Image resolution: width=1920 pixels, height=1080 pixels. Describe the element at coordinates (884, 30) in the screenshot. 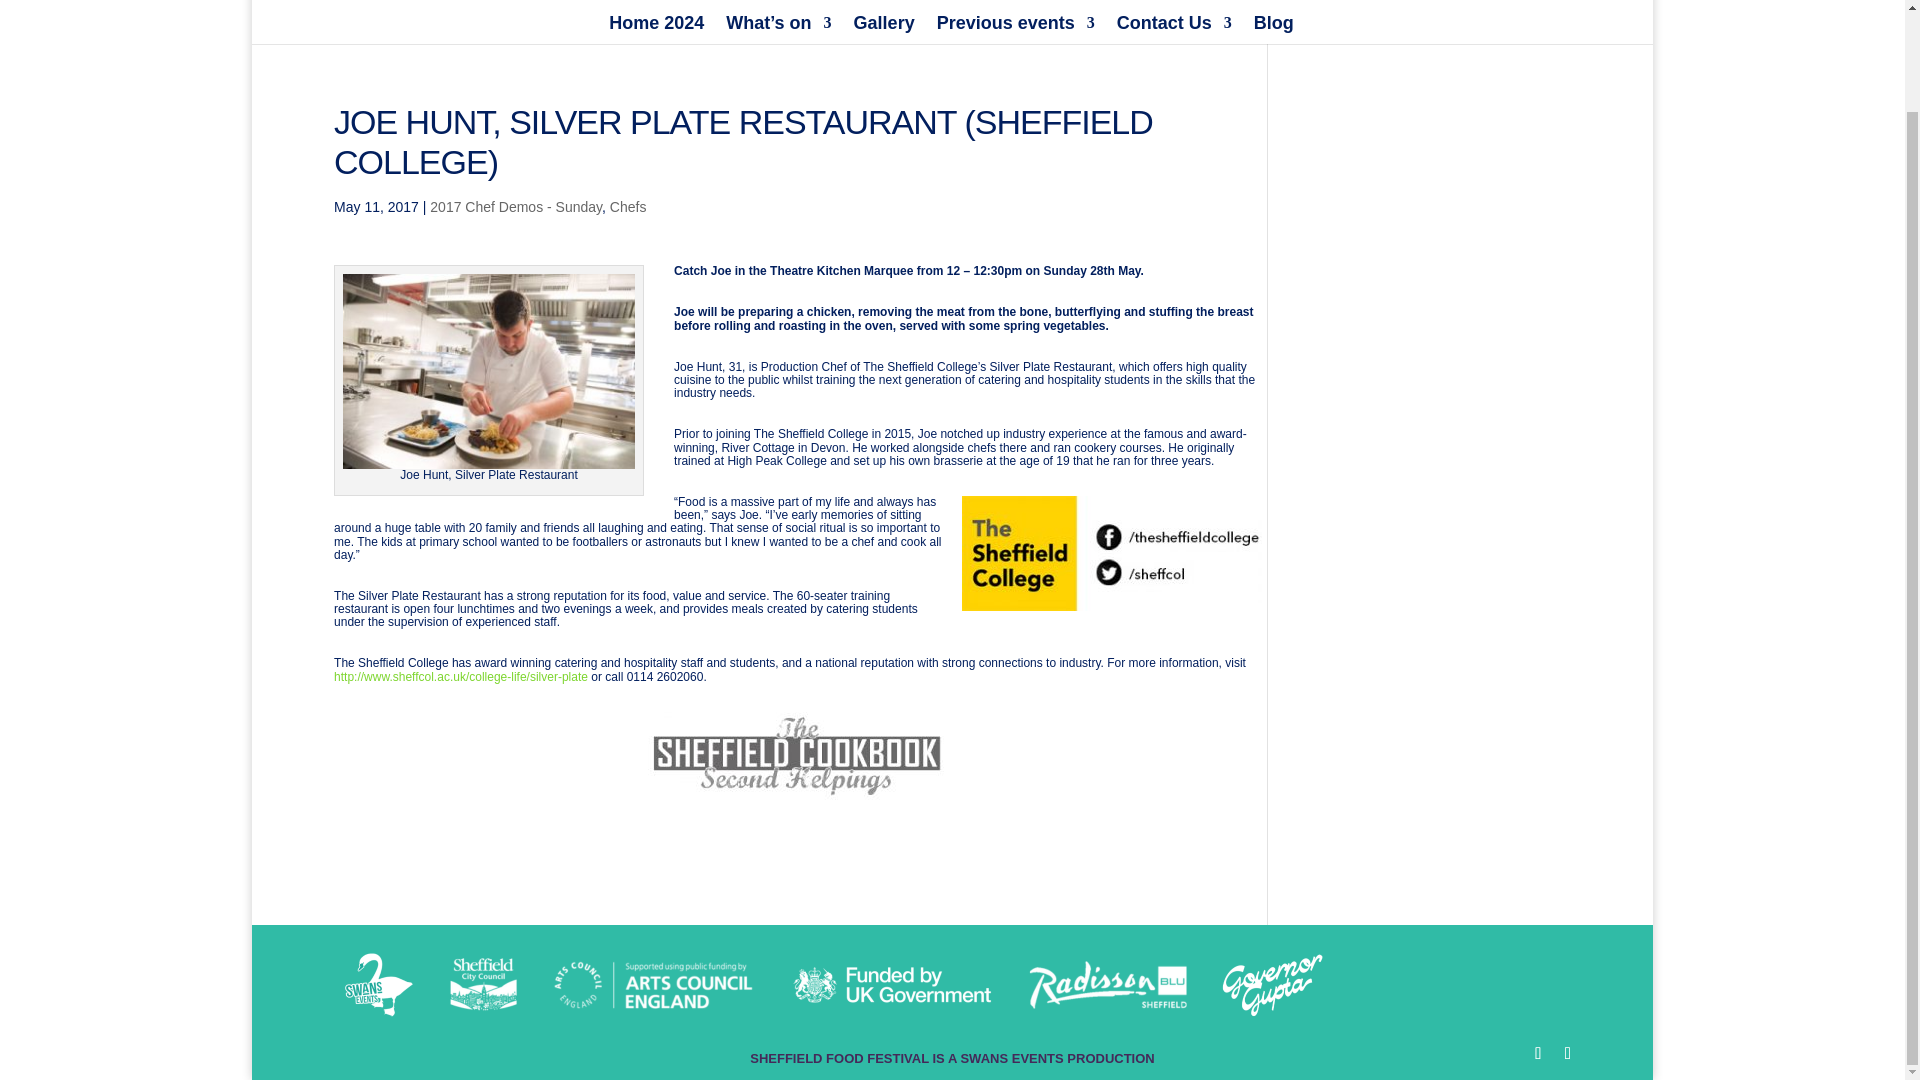

I see `Gallery` at that location.